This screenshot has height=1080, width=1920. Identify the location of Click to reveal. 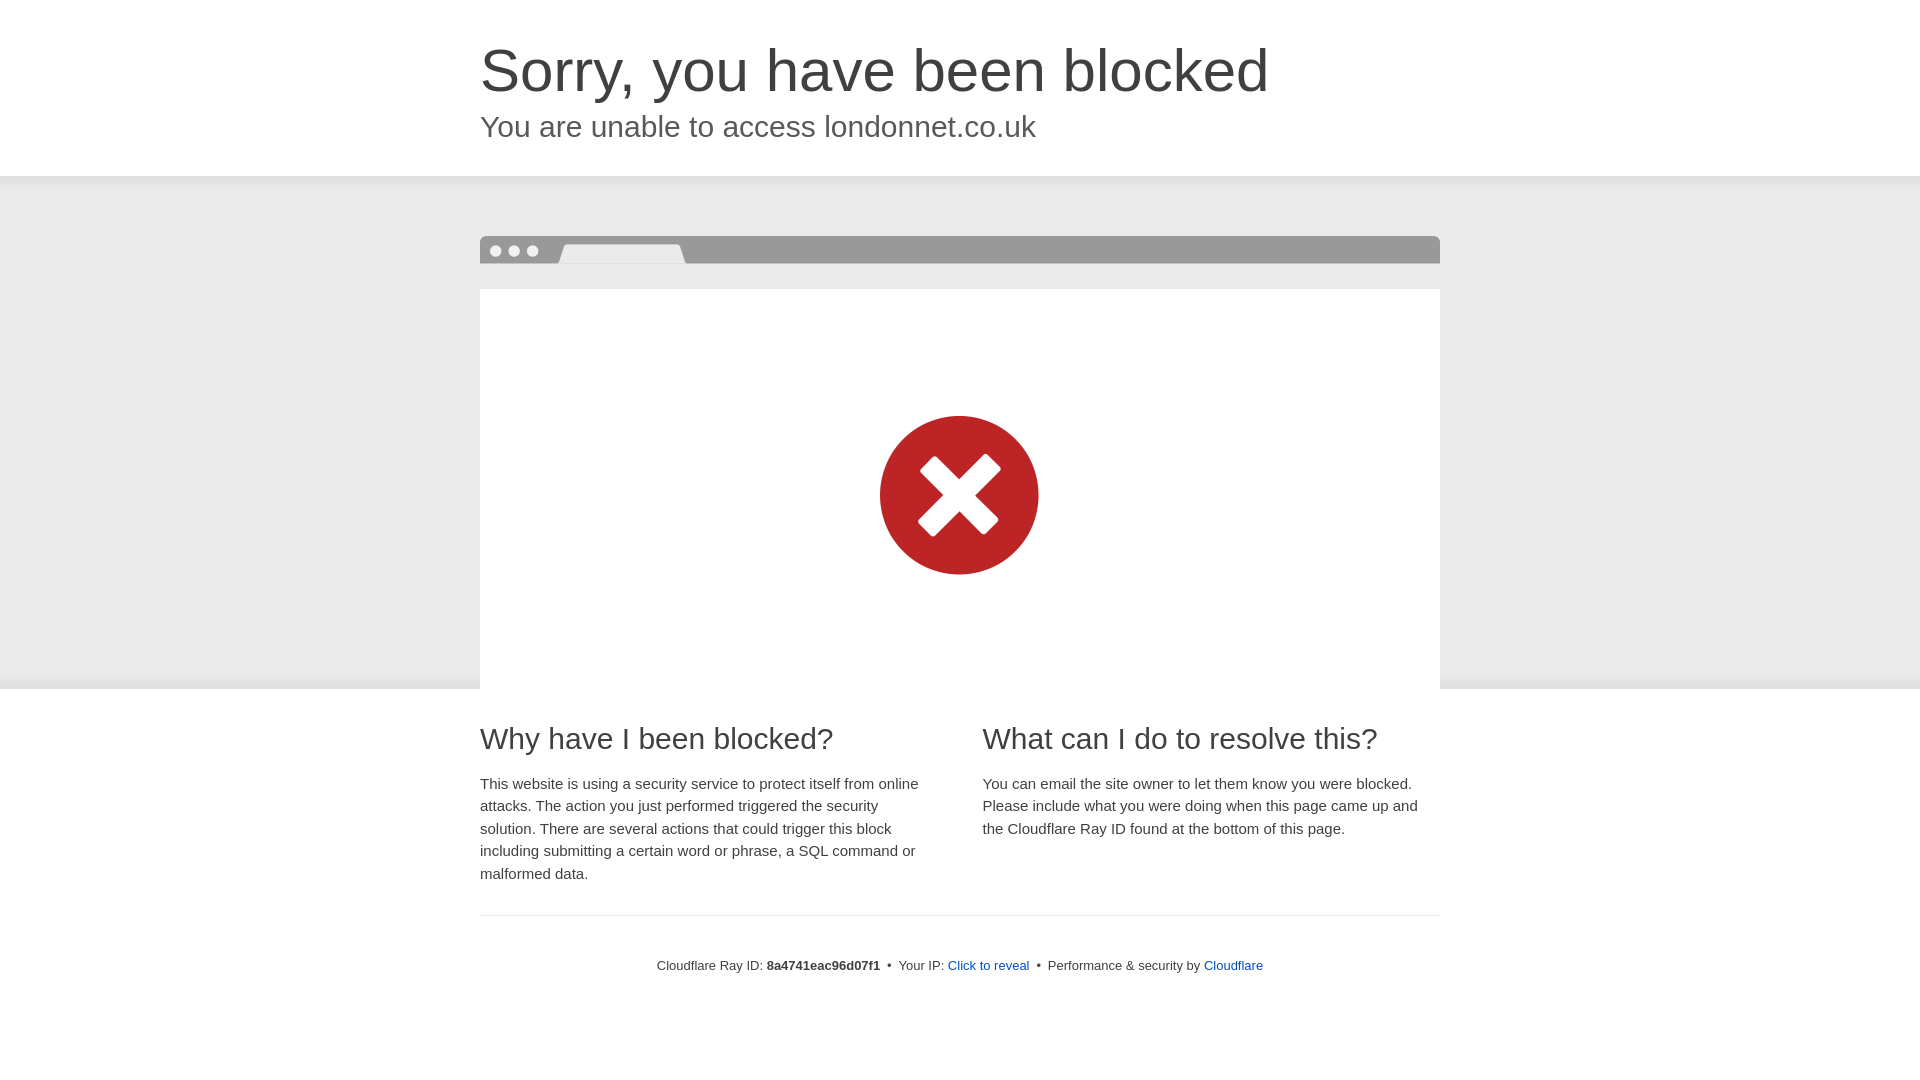
(988, 966).